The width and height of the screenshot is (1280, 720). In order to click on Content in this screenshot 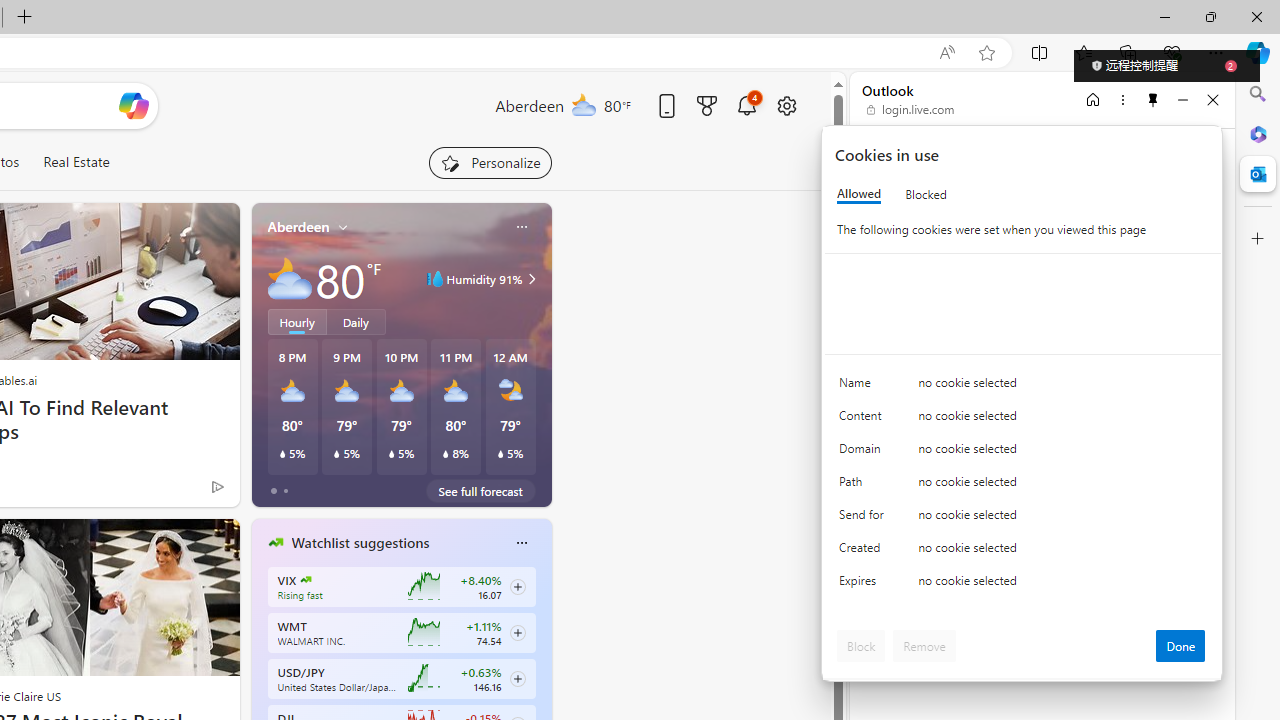, I will do `click(864, 420)`.